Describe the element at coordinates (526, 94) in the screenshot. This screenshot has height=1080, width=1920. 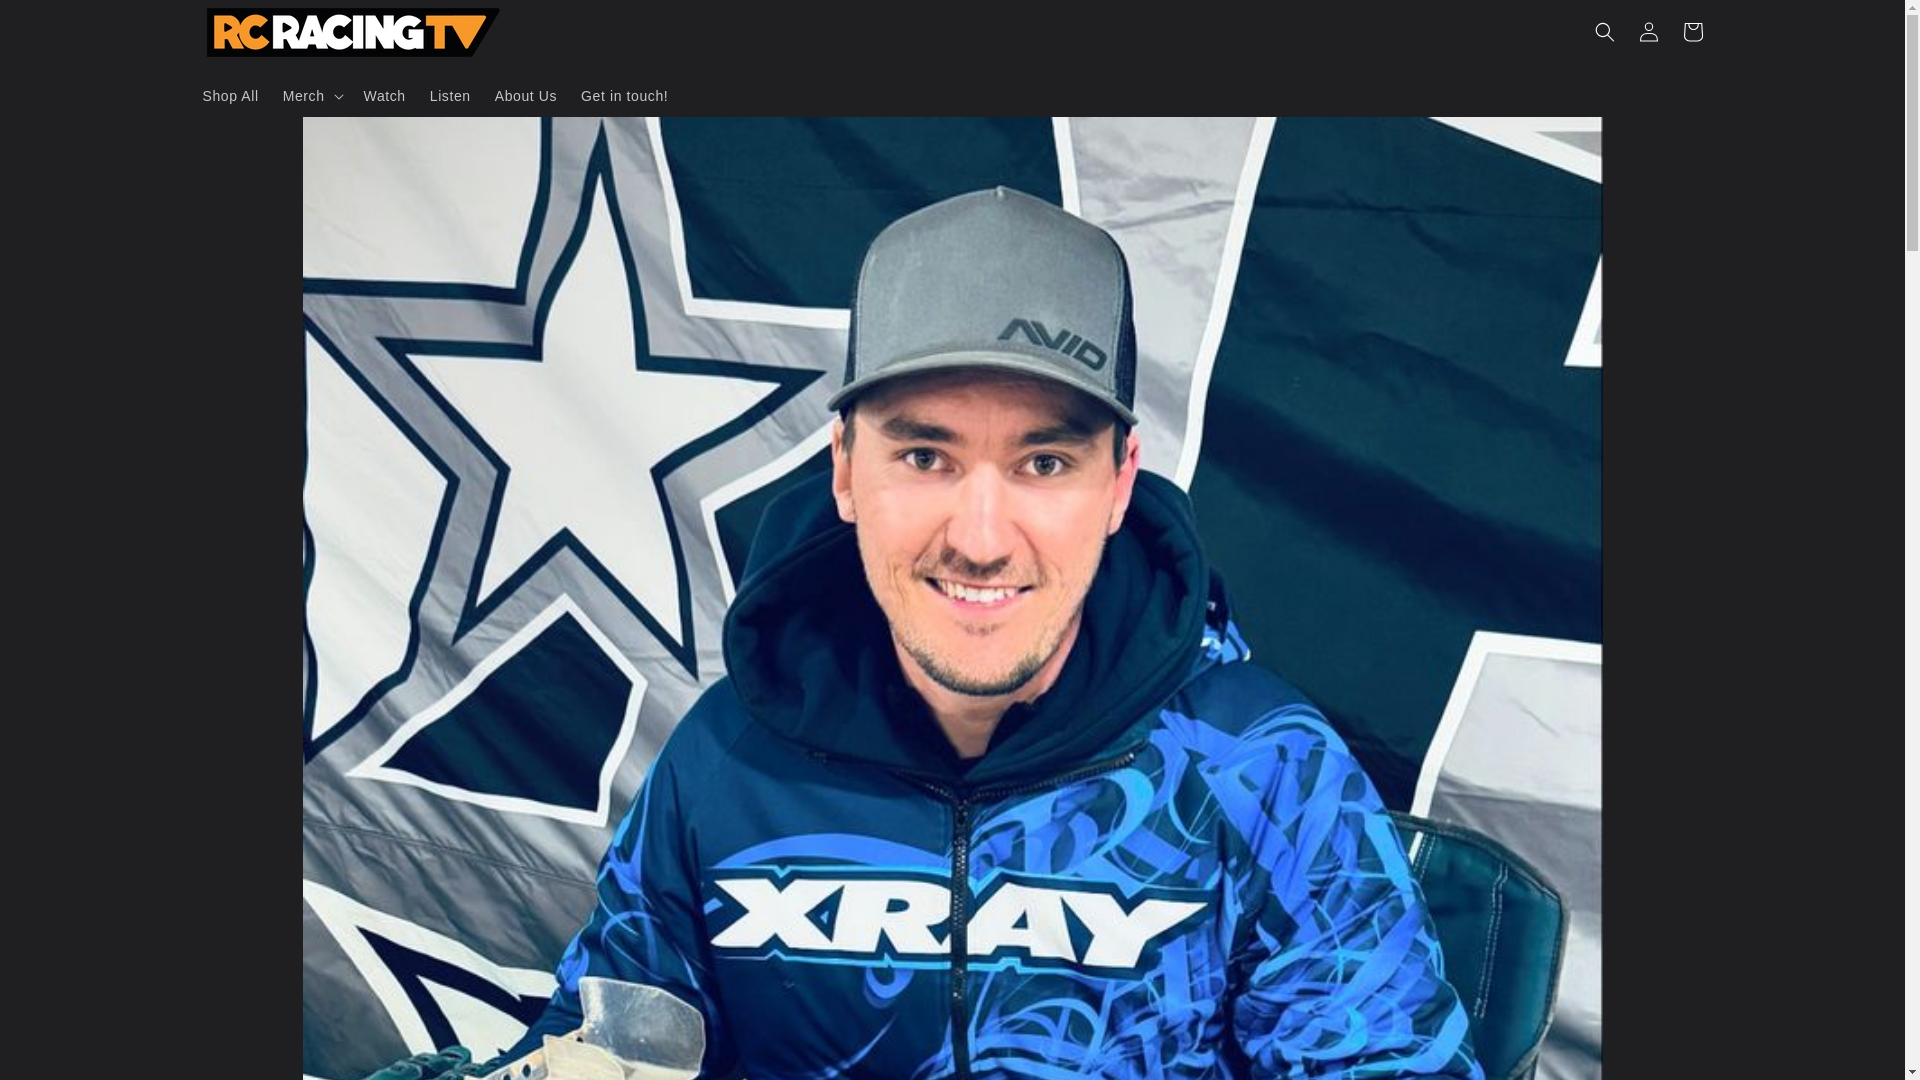
I see `About Us` at that location.